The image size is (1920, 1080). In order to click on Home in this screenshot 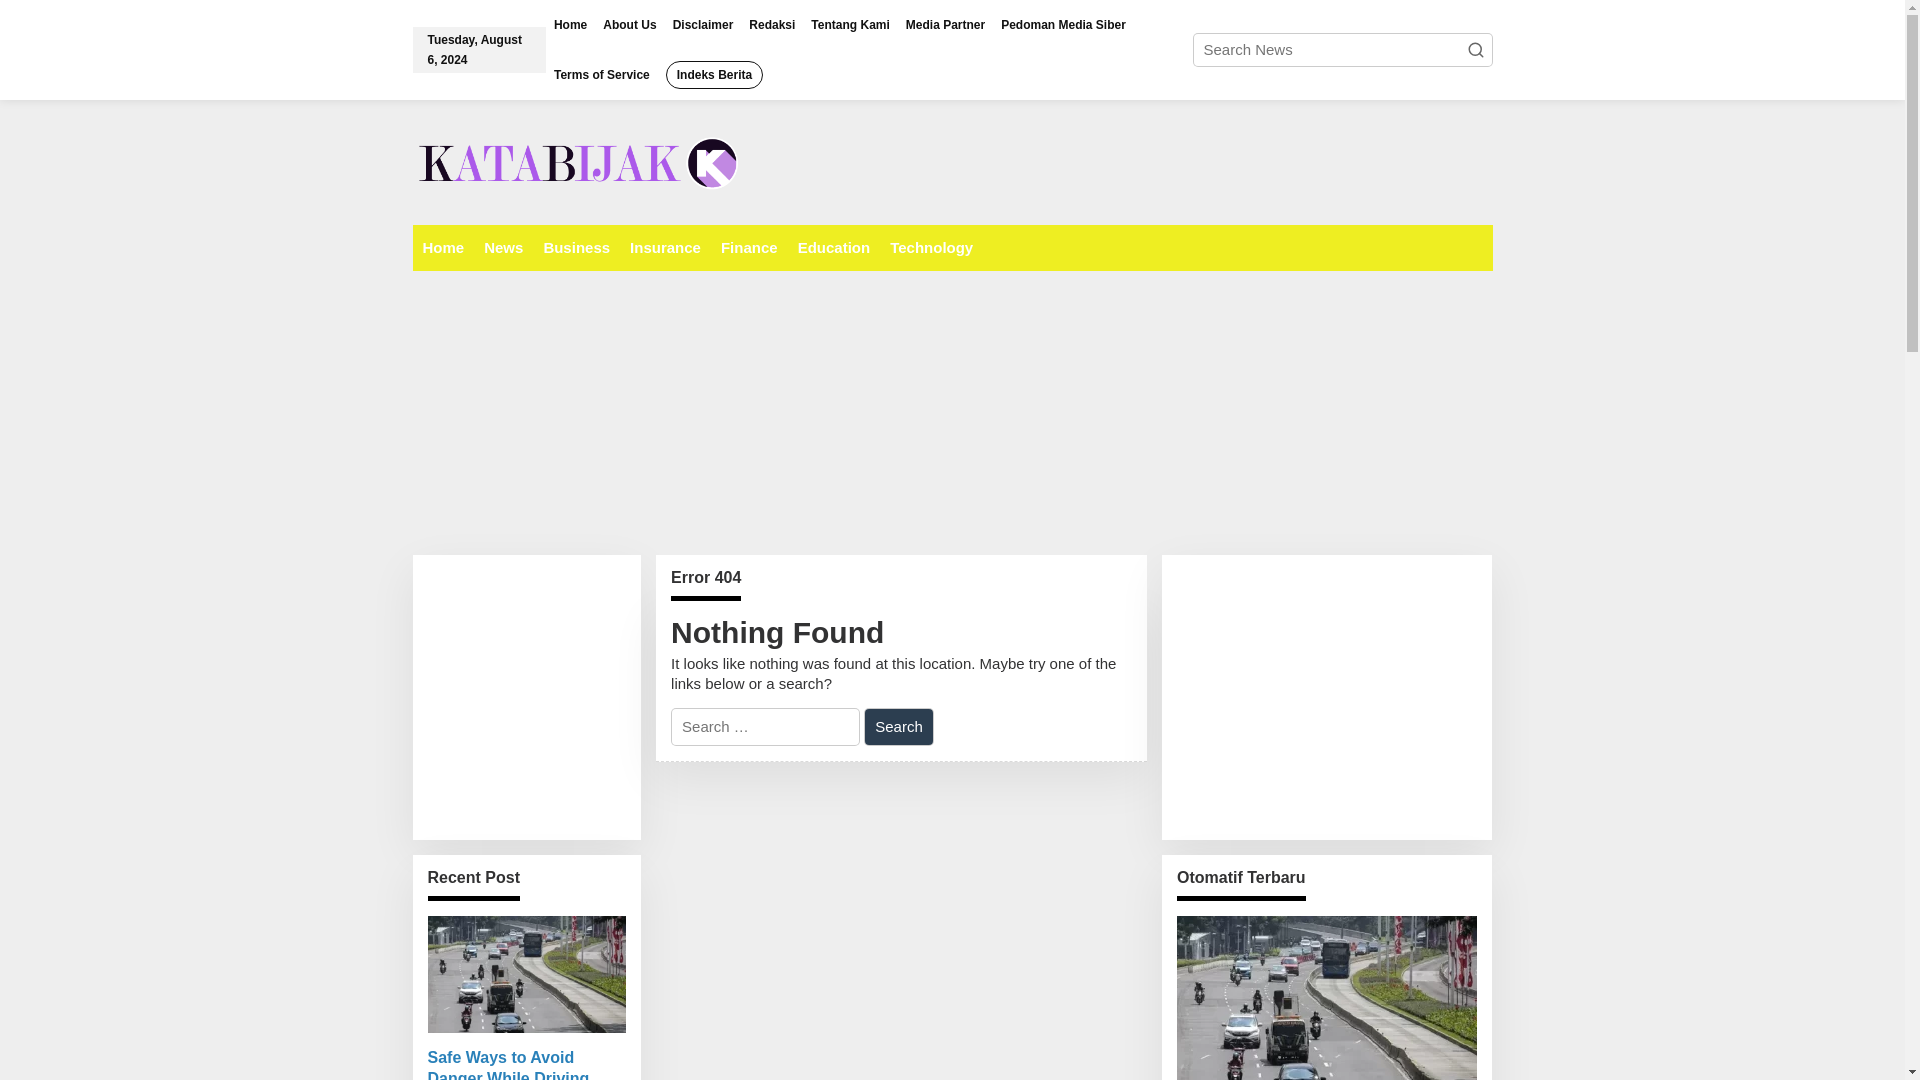, I will do `click(570, 24)`.